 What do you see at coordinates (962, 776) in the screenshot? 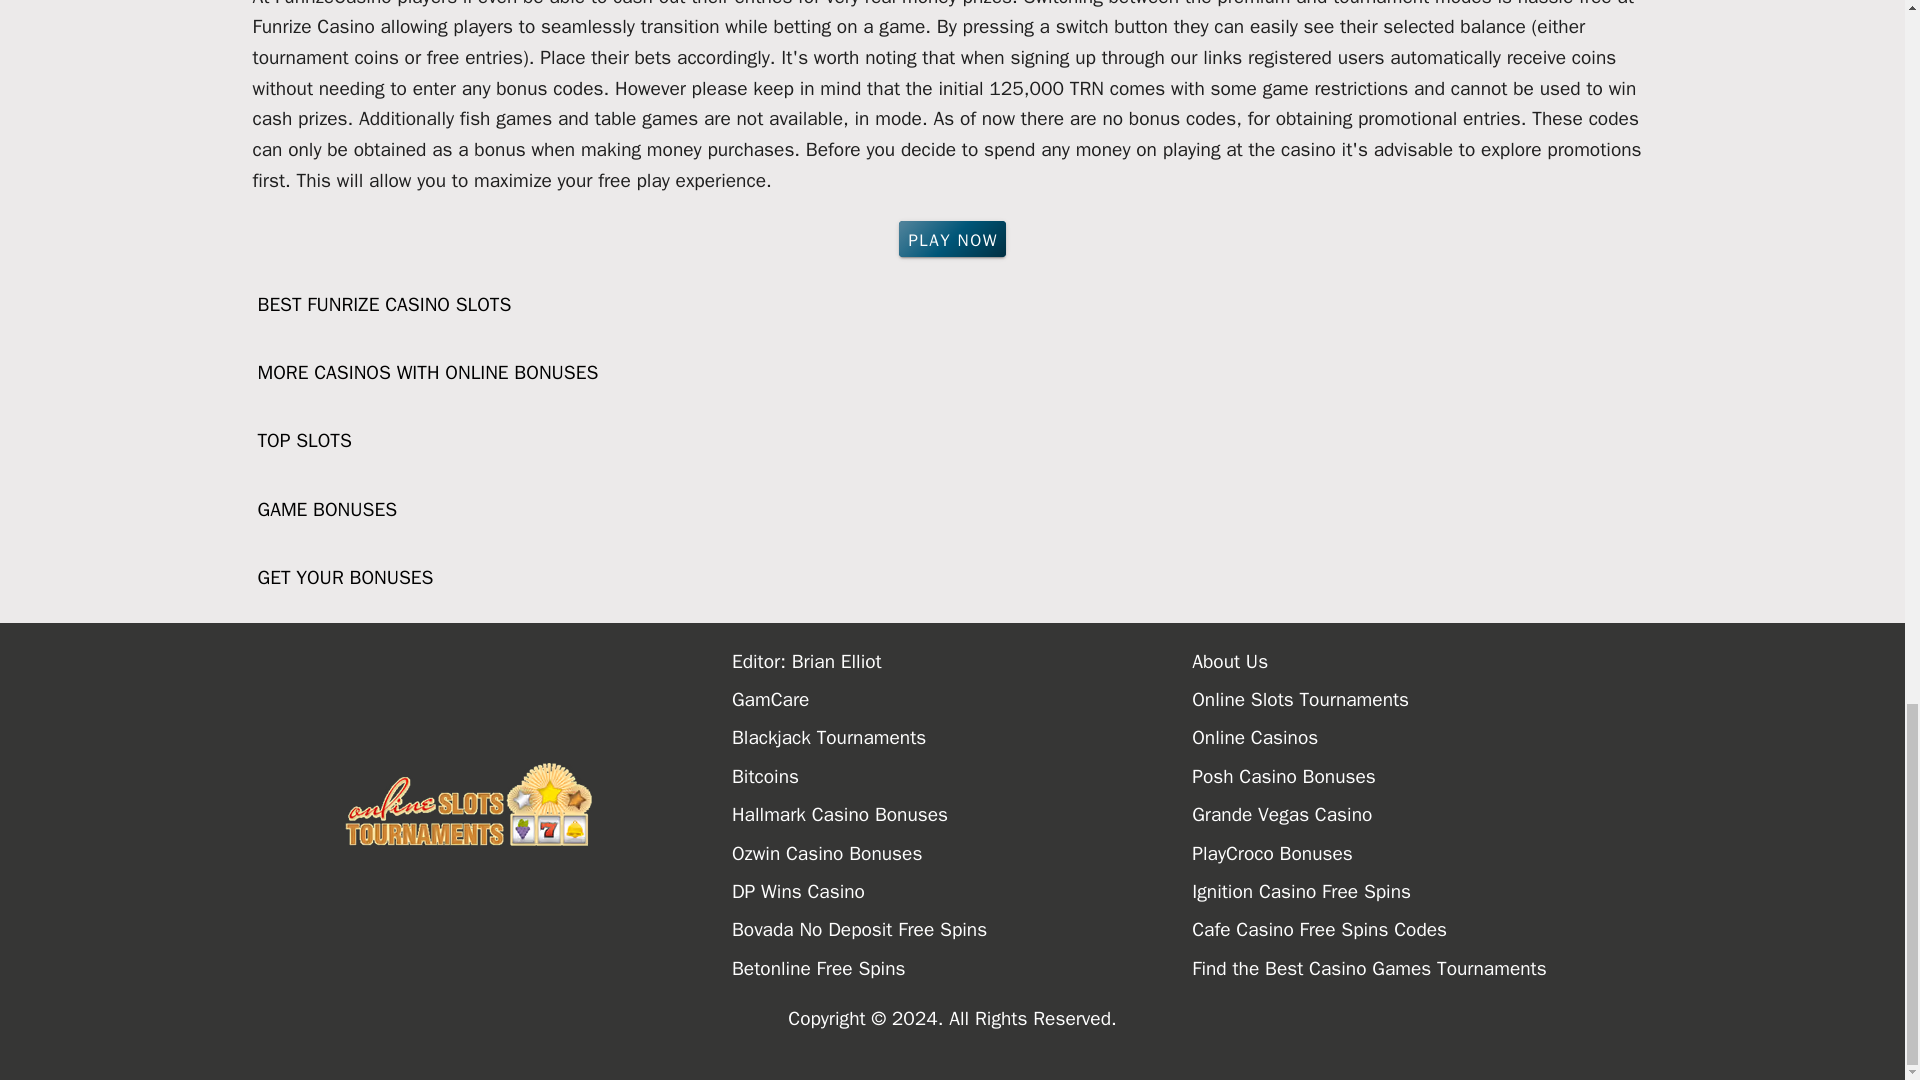
I see `Bitcoins` at bounding box center [962, 776].